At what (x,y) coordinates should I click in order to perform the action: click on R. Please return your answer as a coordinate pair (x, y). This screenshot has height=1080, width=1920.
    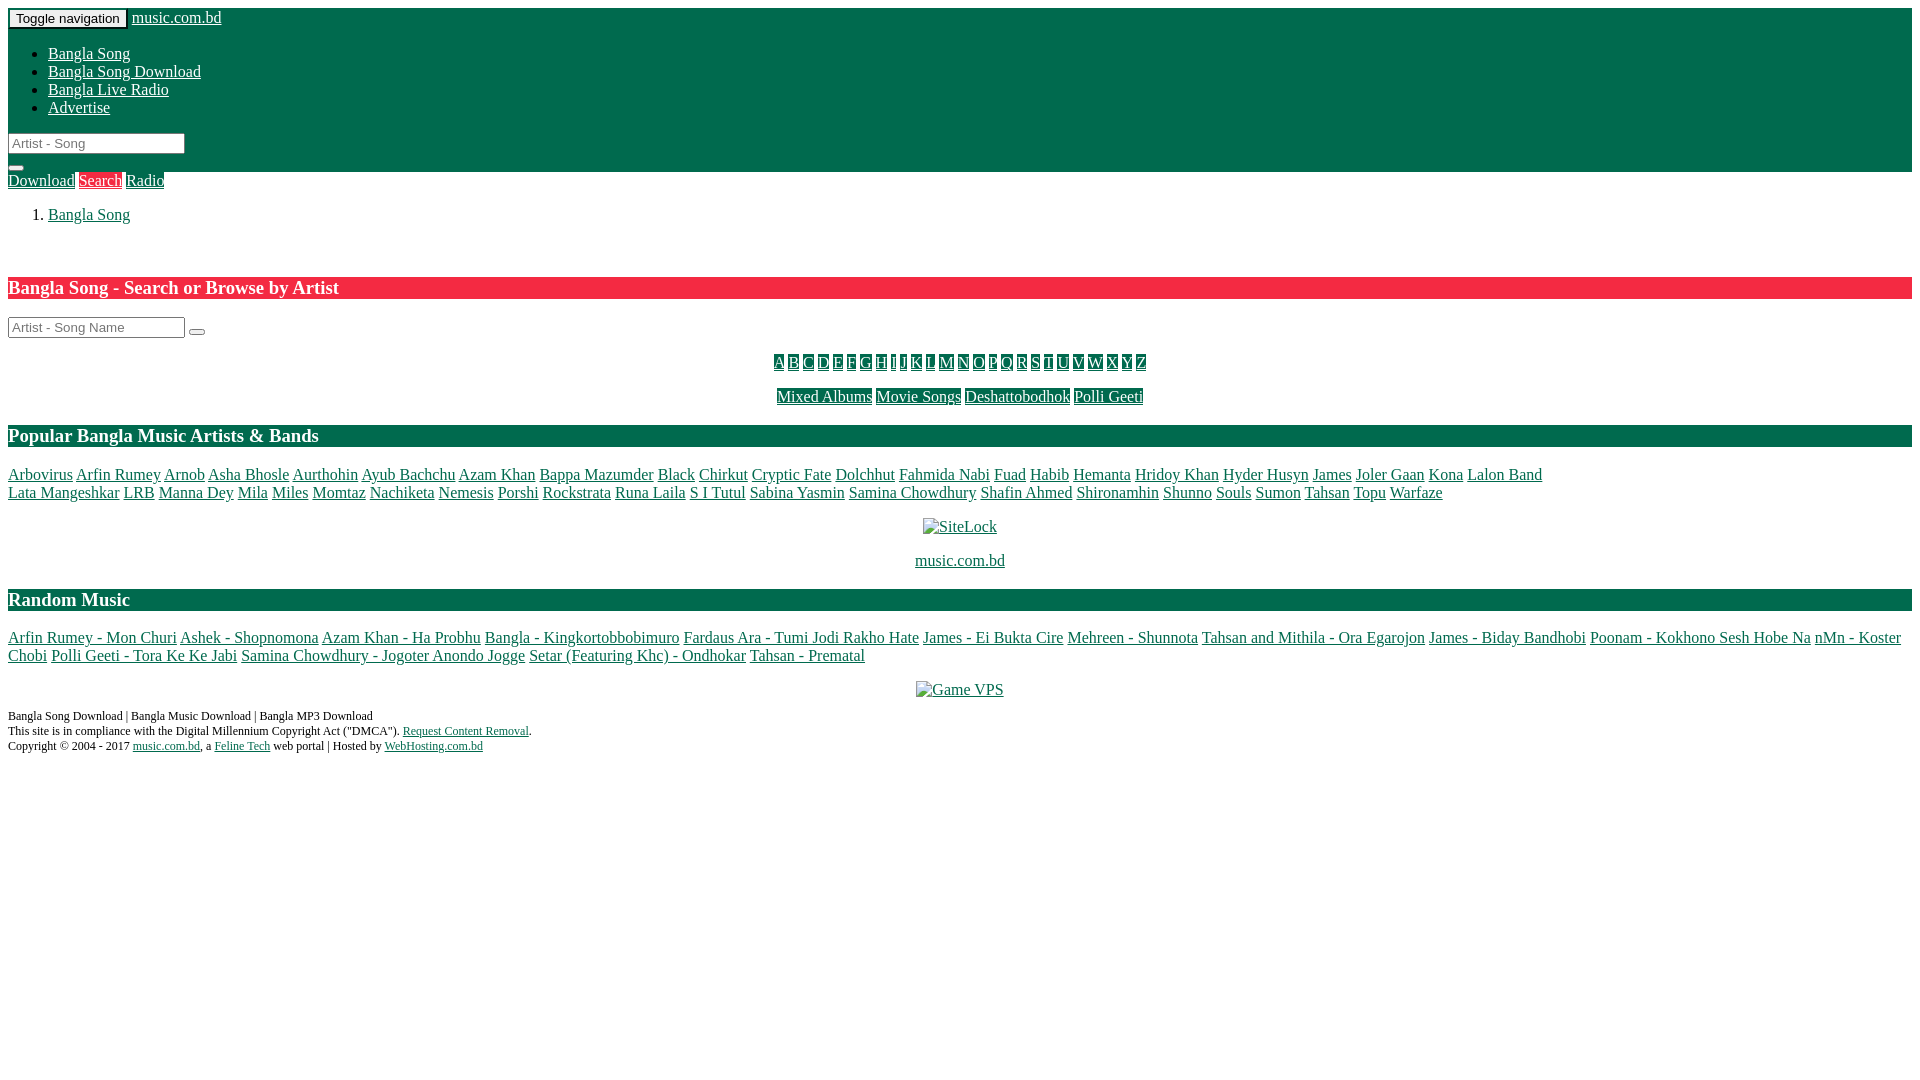
    Looking at the image, I should click on (1022, 362).